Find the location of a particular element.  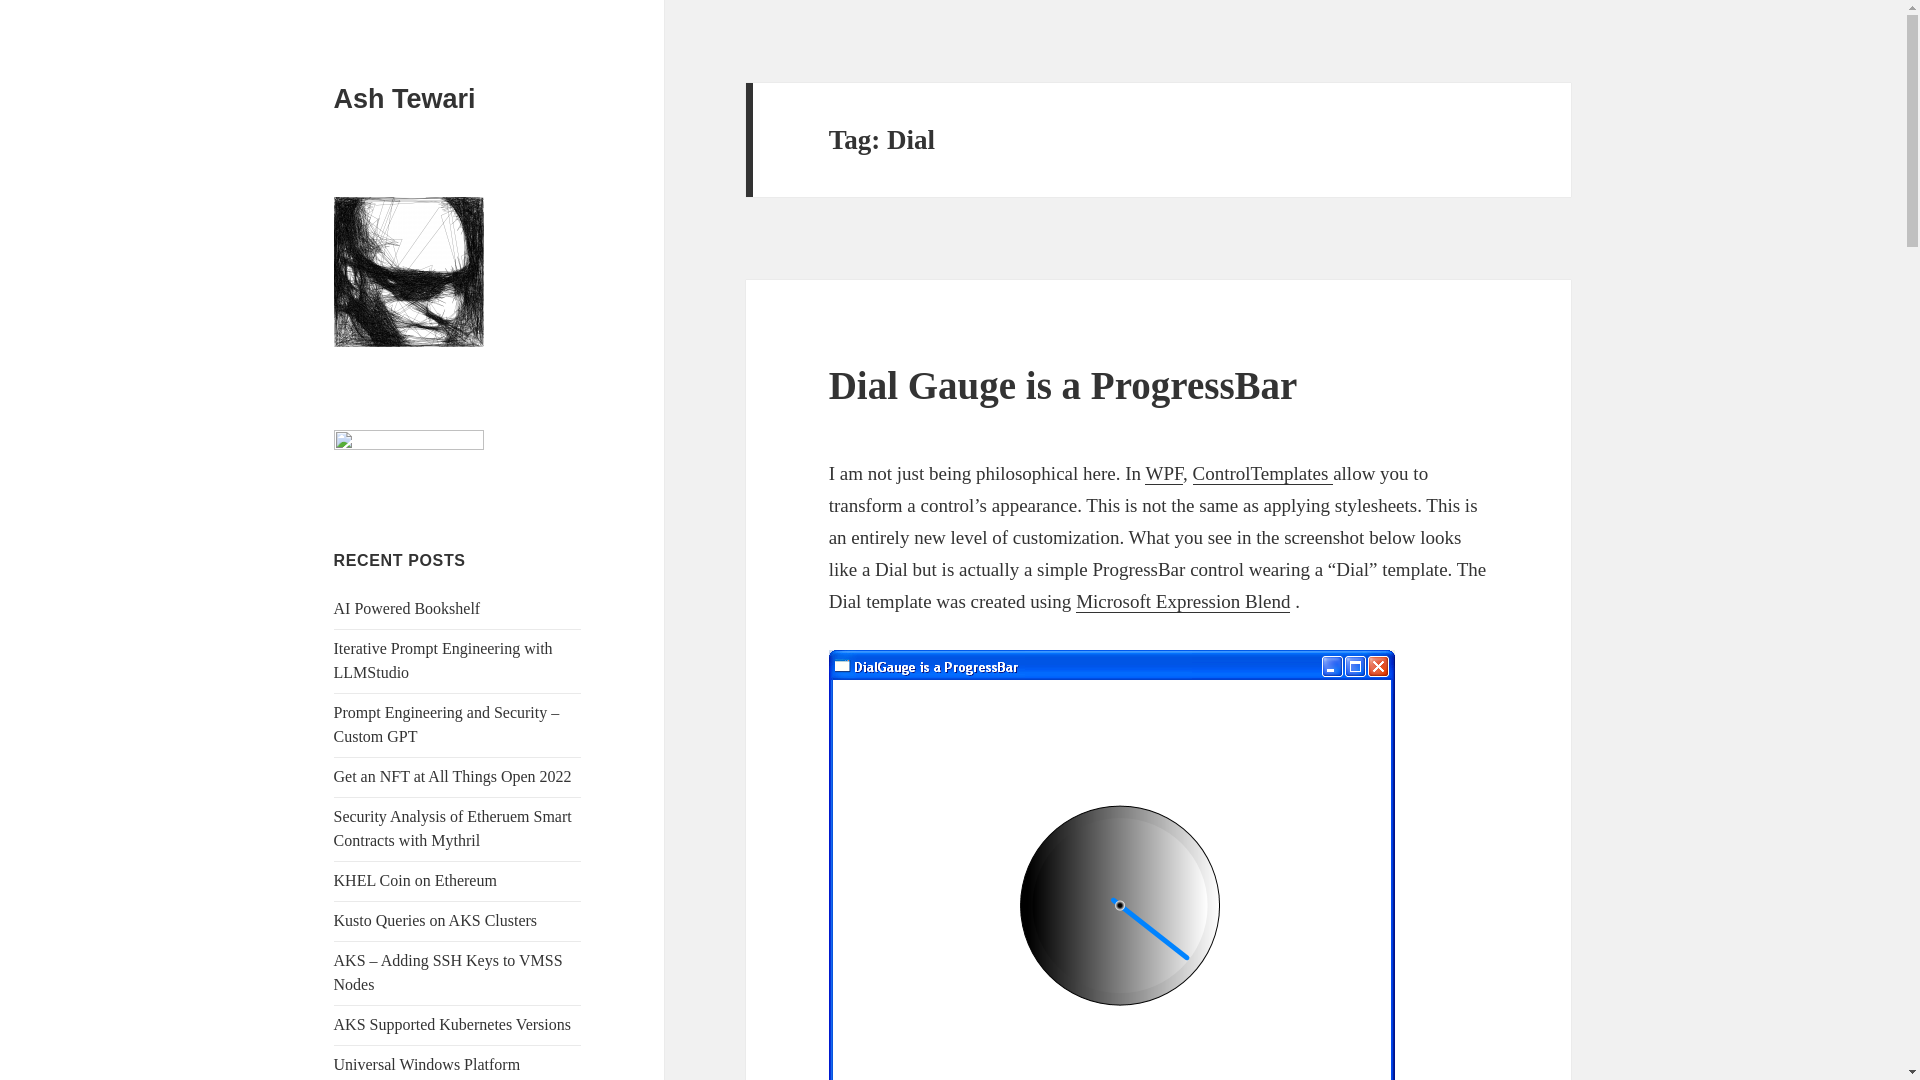

Ash Tewari is located at coordinates (405, 99).